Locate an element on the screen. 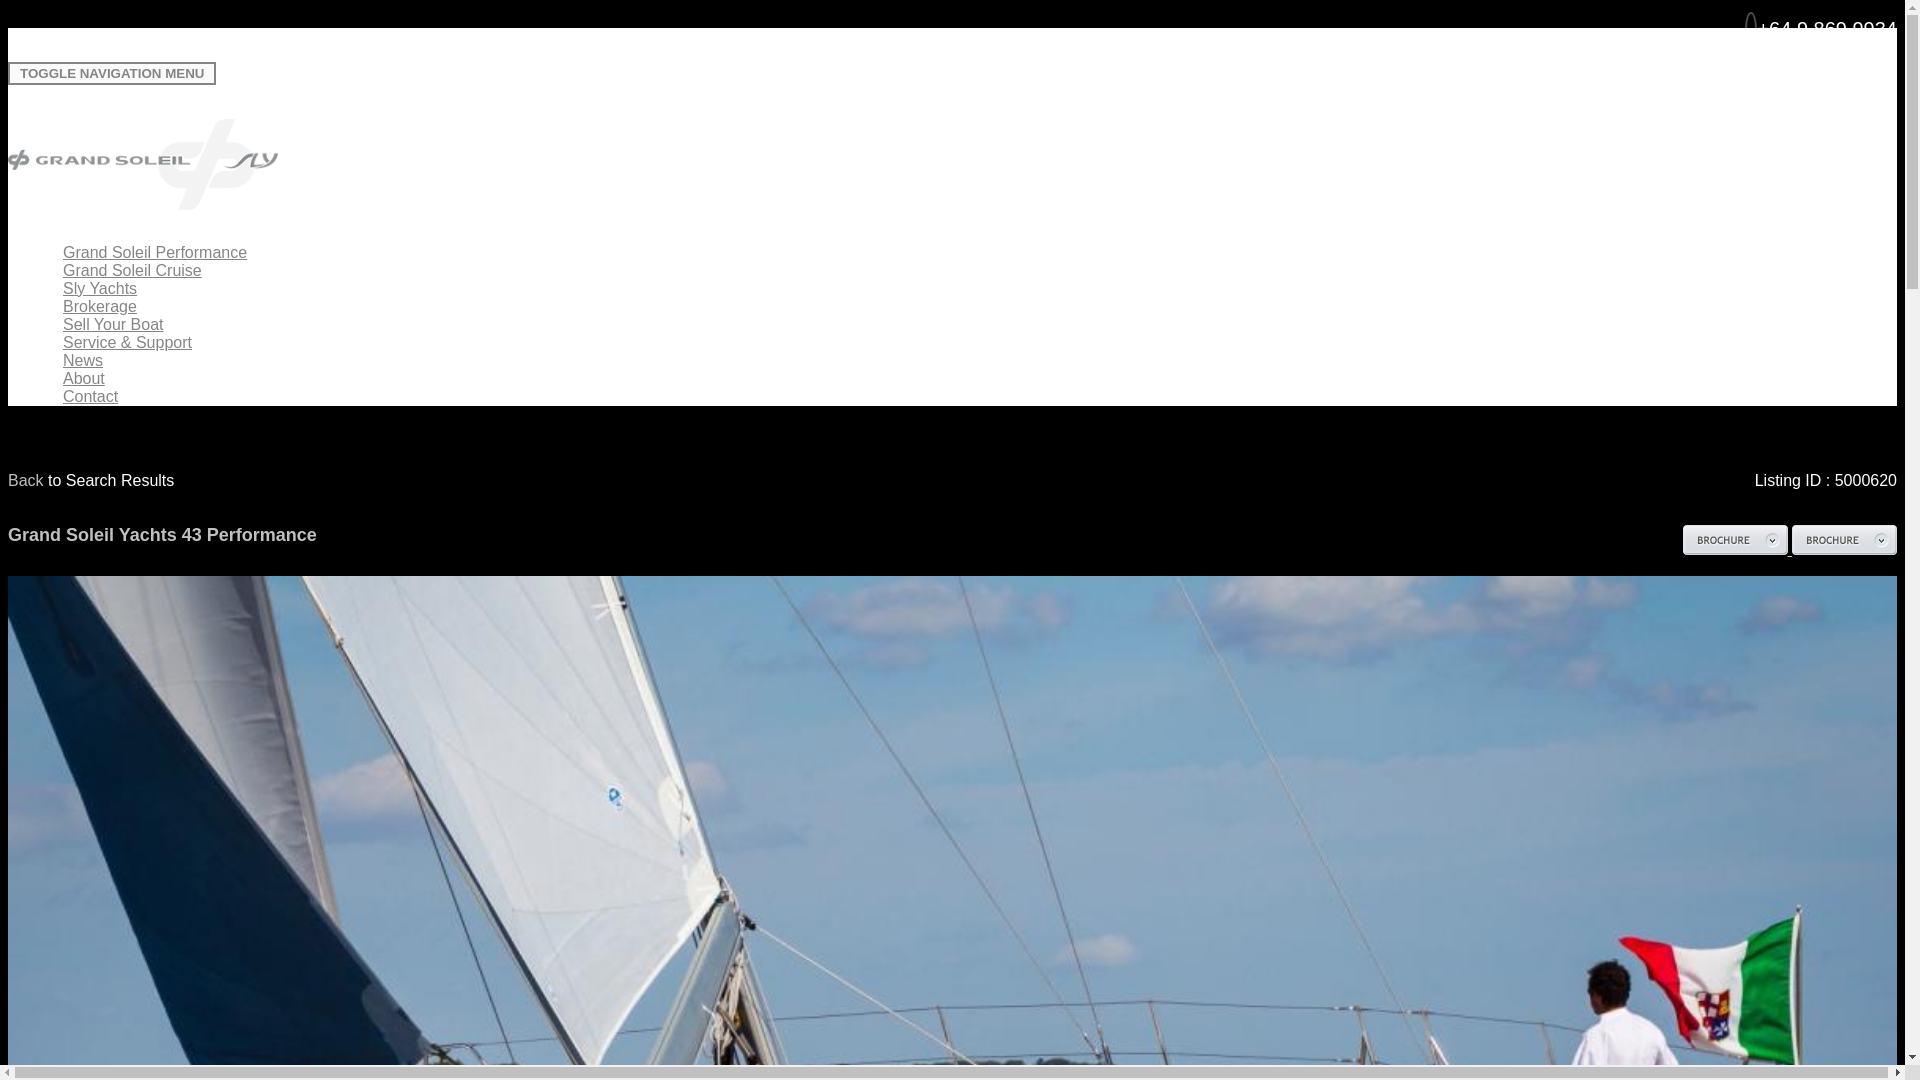 This screenshot has width=1920, height=1080. Sell Your Boat is located at coordinates (113, 324).